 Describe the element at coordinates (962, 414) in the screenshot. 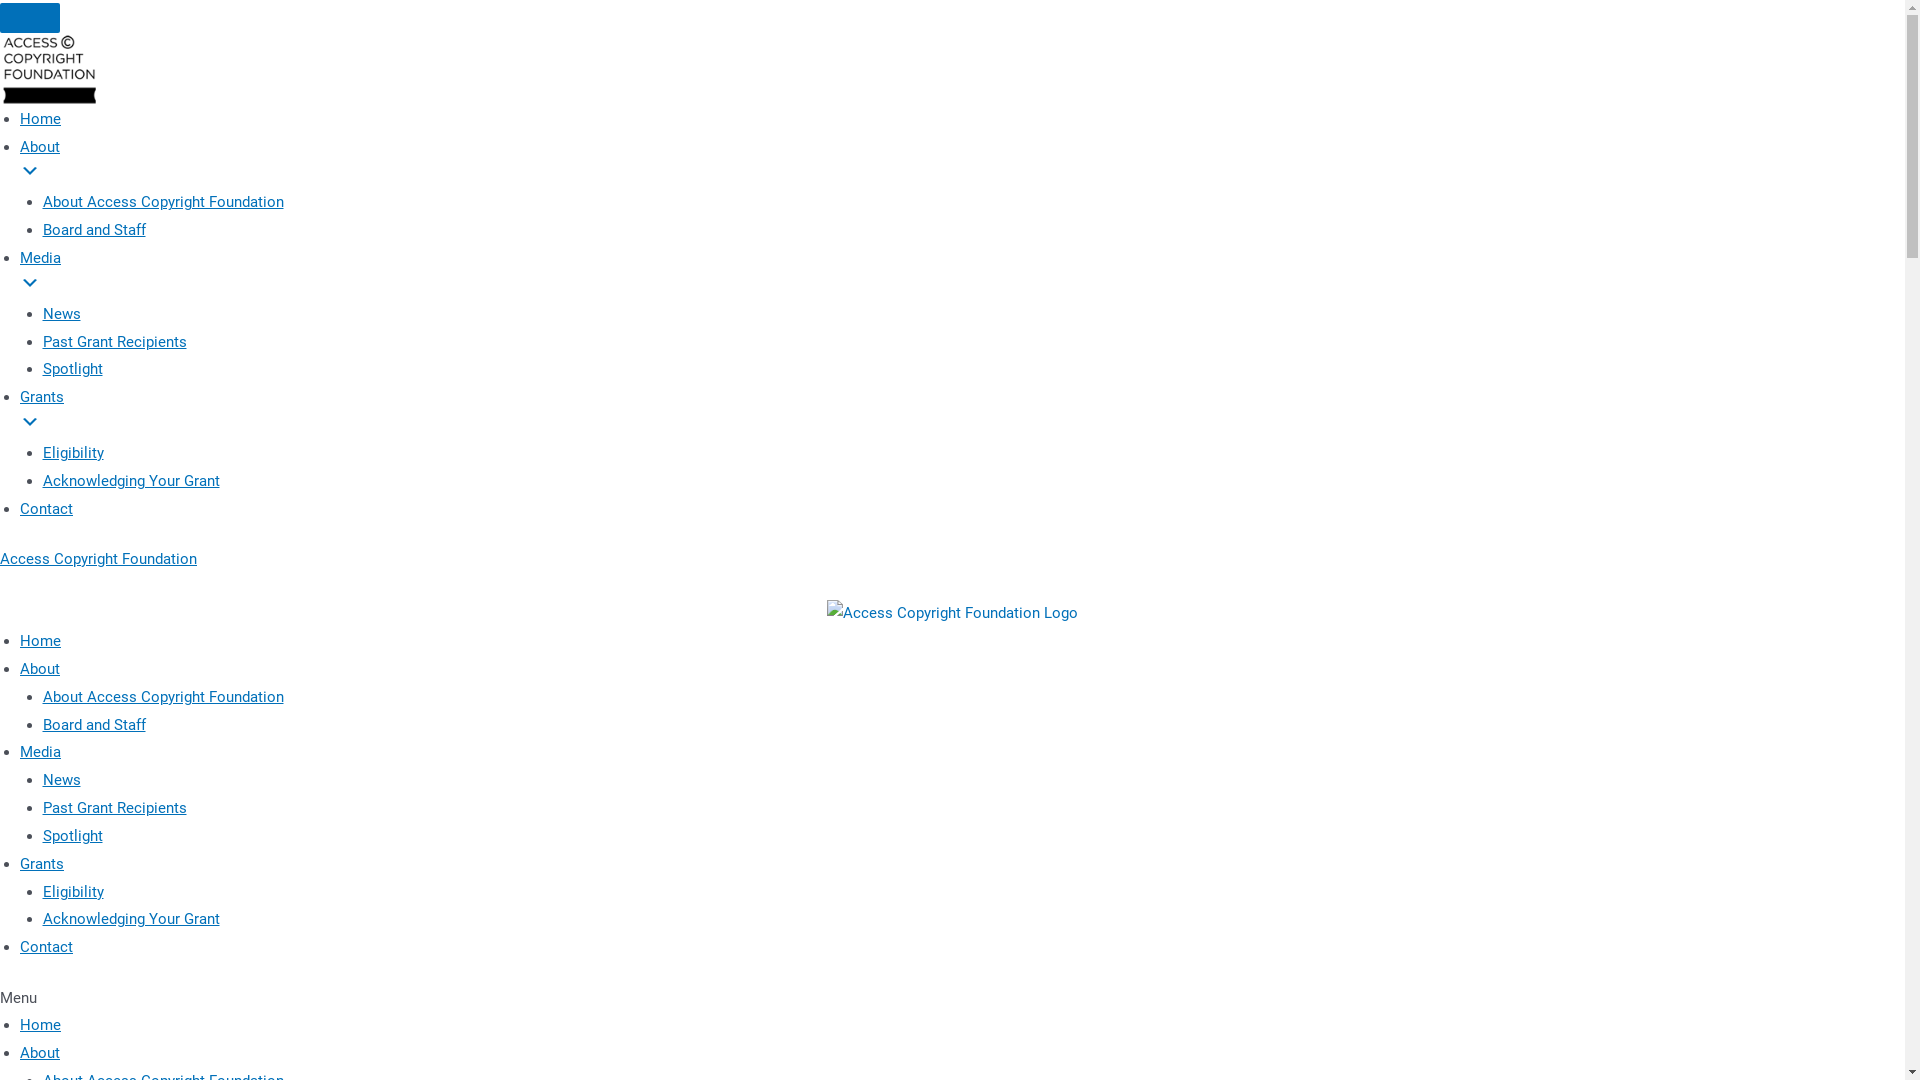

I see `Grants` at that location.